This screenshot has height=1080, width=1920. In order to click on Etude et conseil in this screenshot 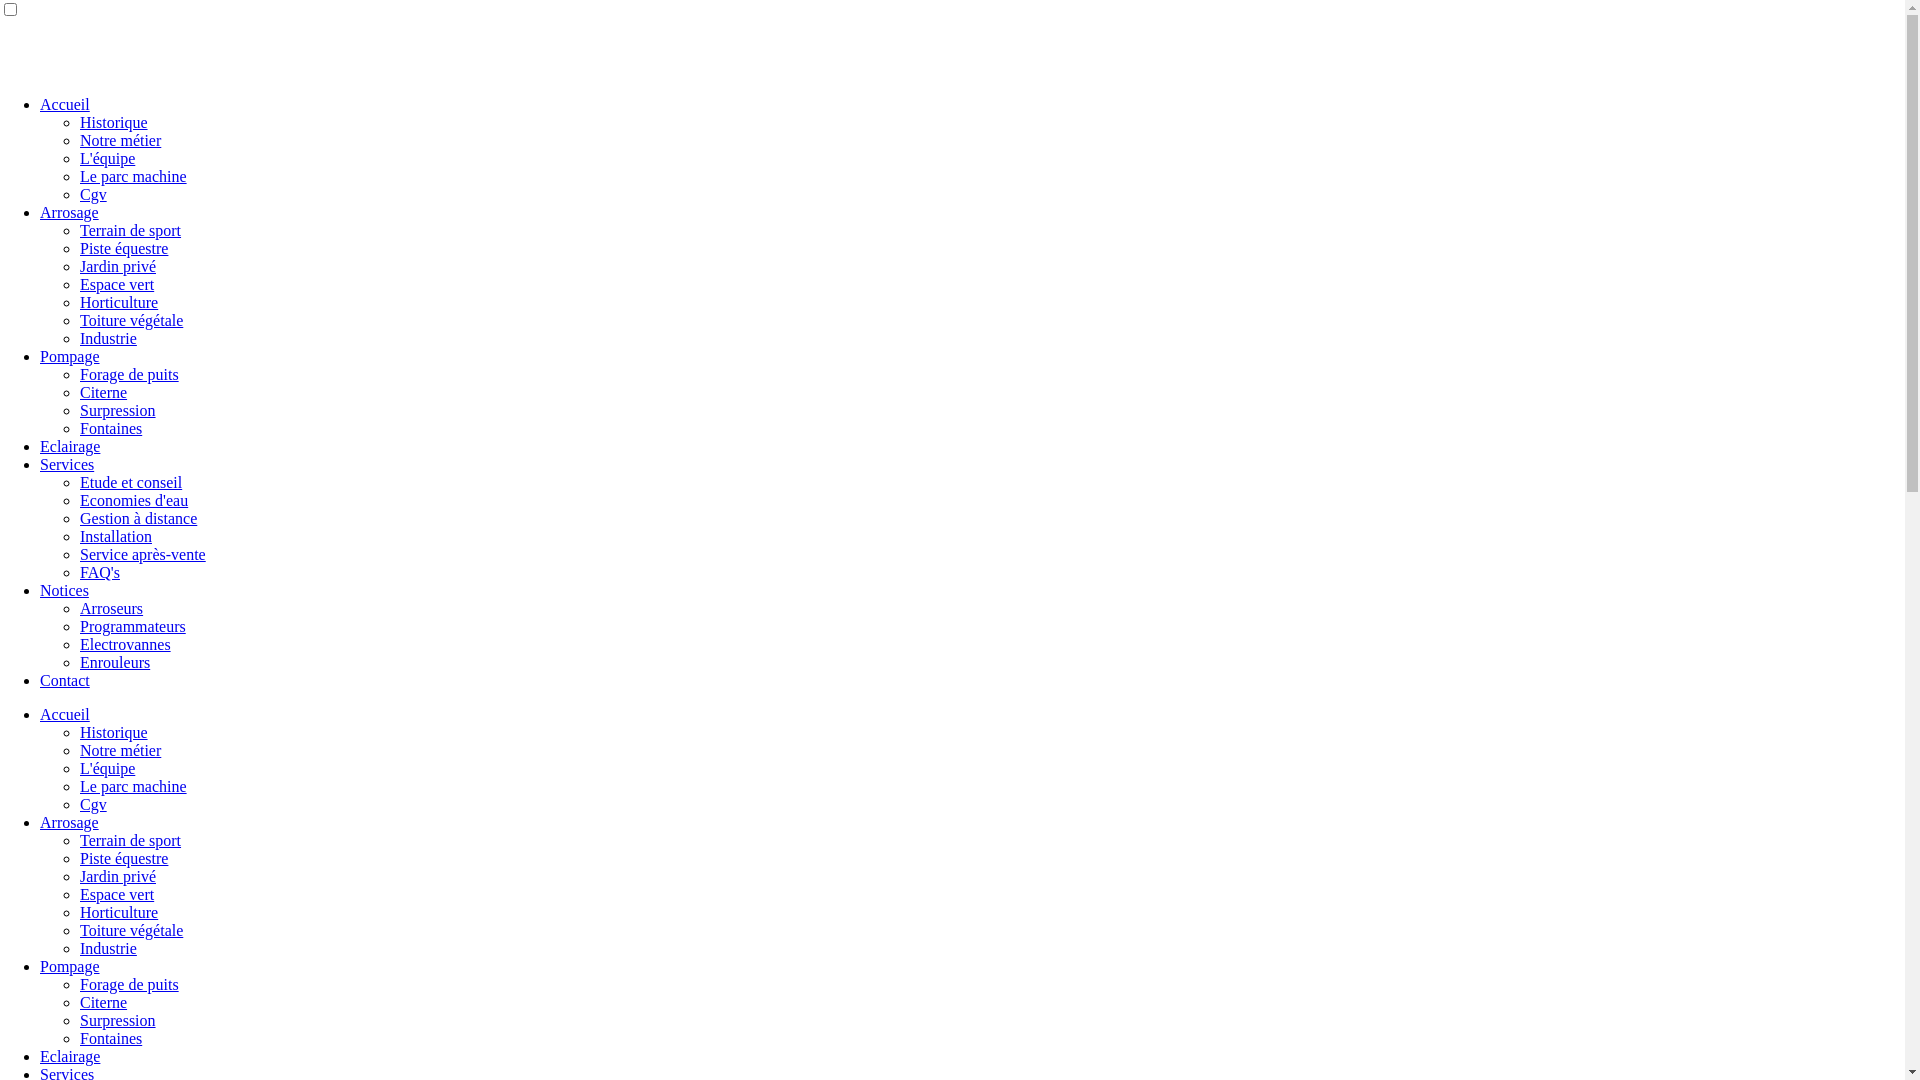, I will do `click(131, 482)`.